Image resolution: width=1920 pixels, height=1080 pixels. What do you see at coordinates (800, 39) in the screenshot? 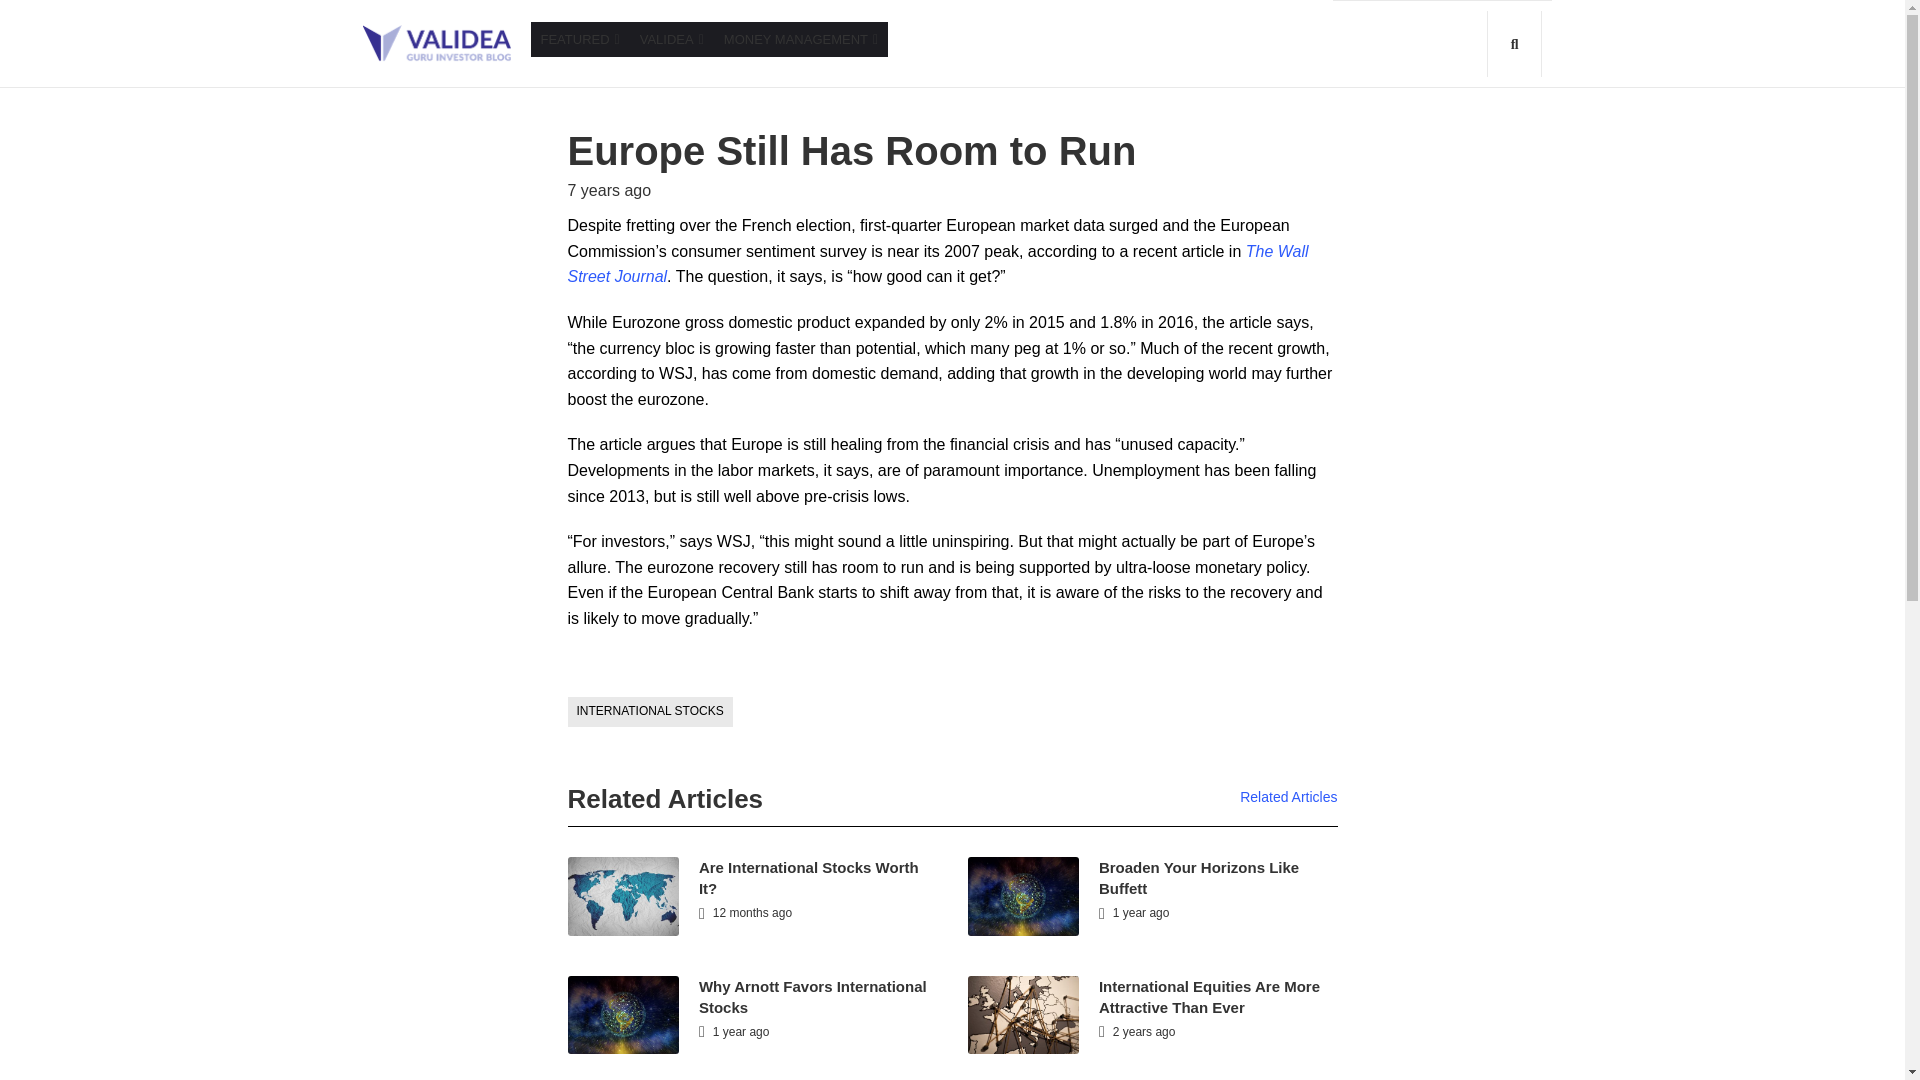
I see `MONEY MANAGEMENT` at bounding box center [800, 39].